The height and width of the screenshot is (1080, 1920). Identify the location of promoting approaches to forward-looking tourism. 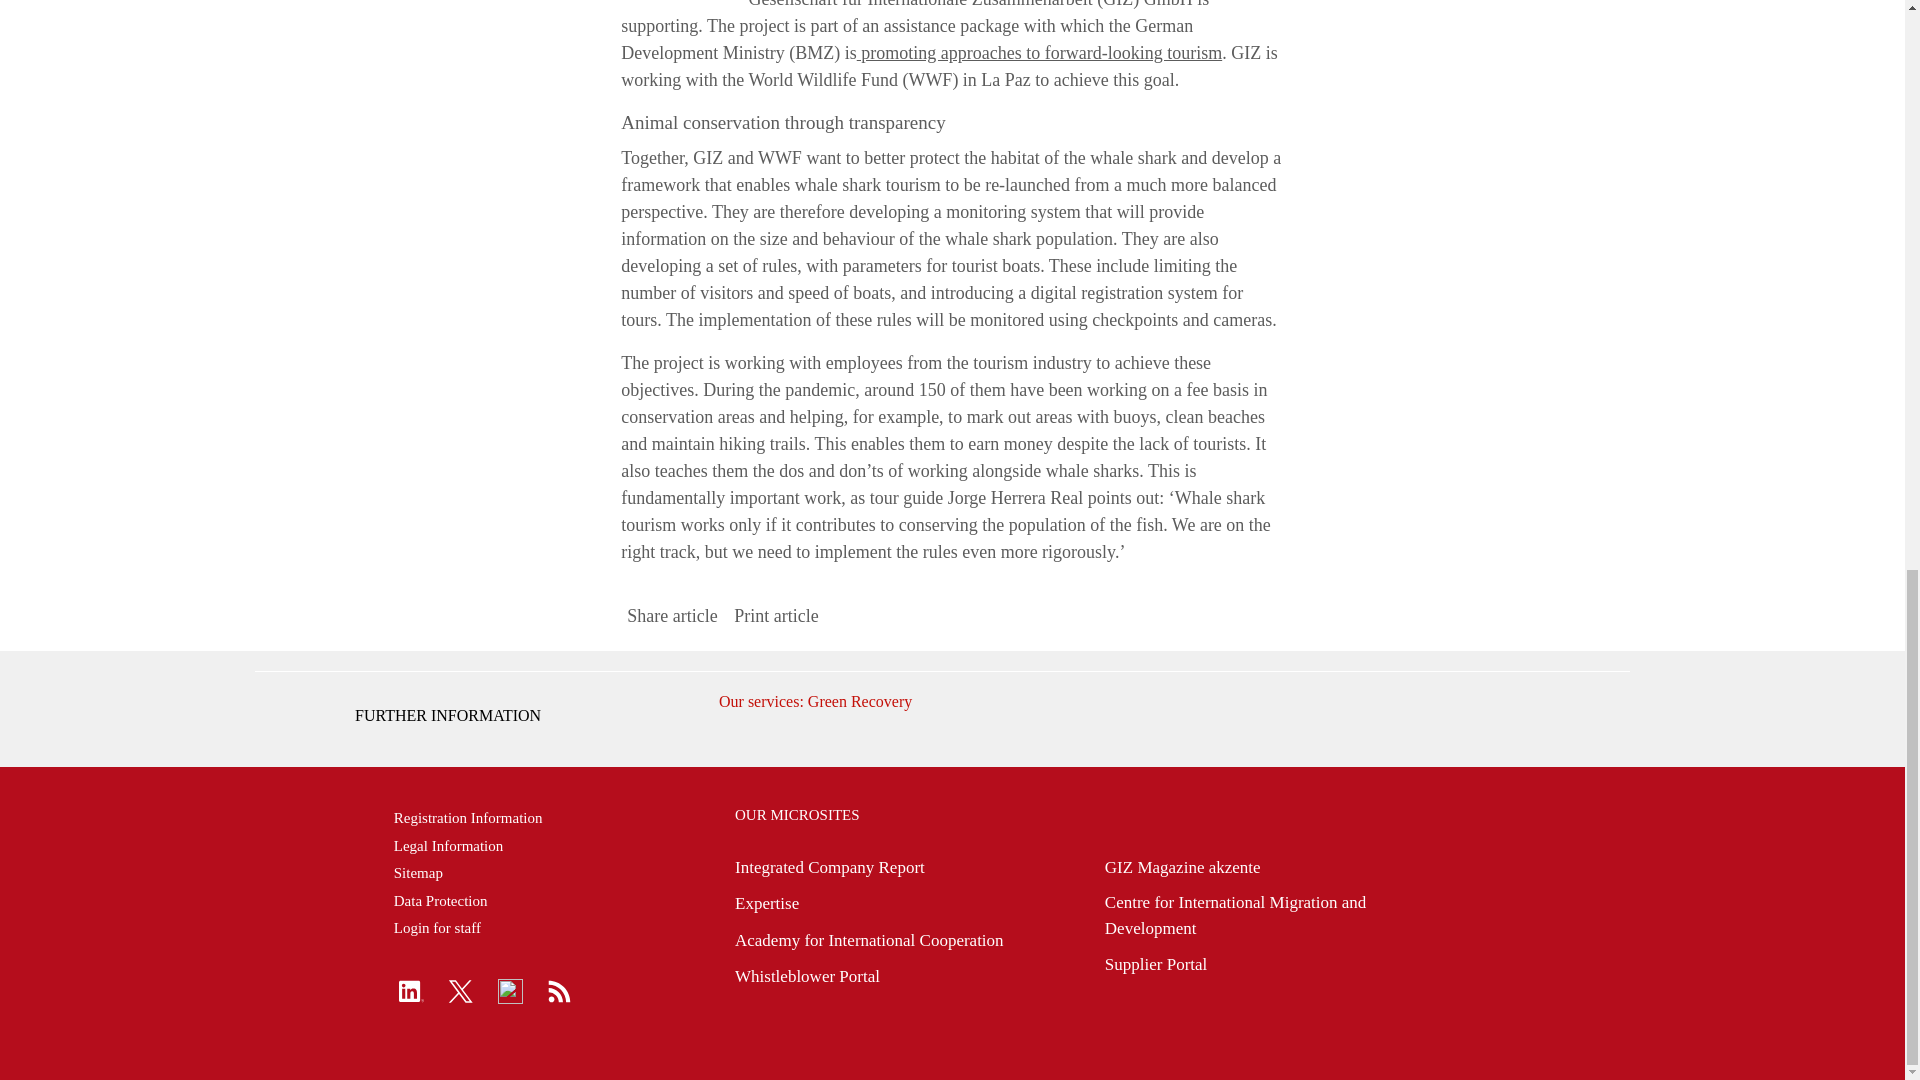
(1038, 52).